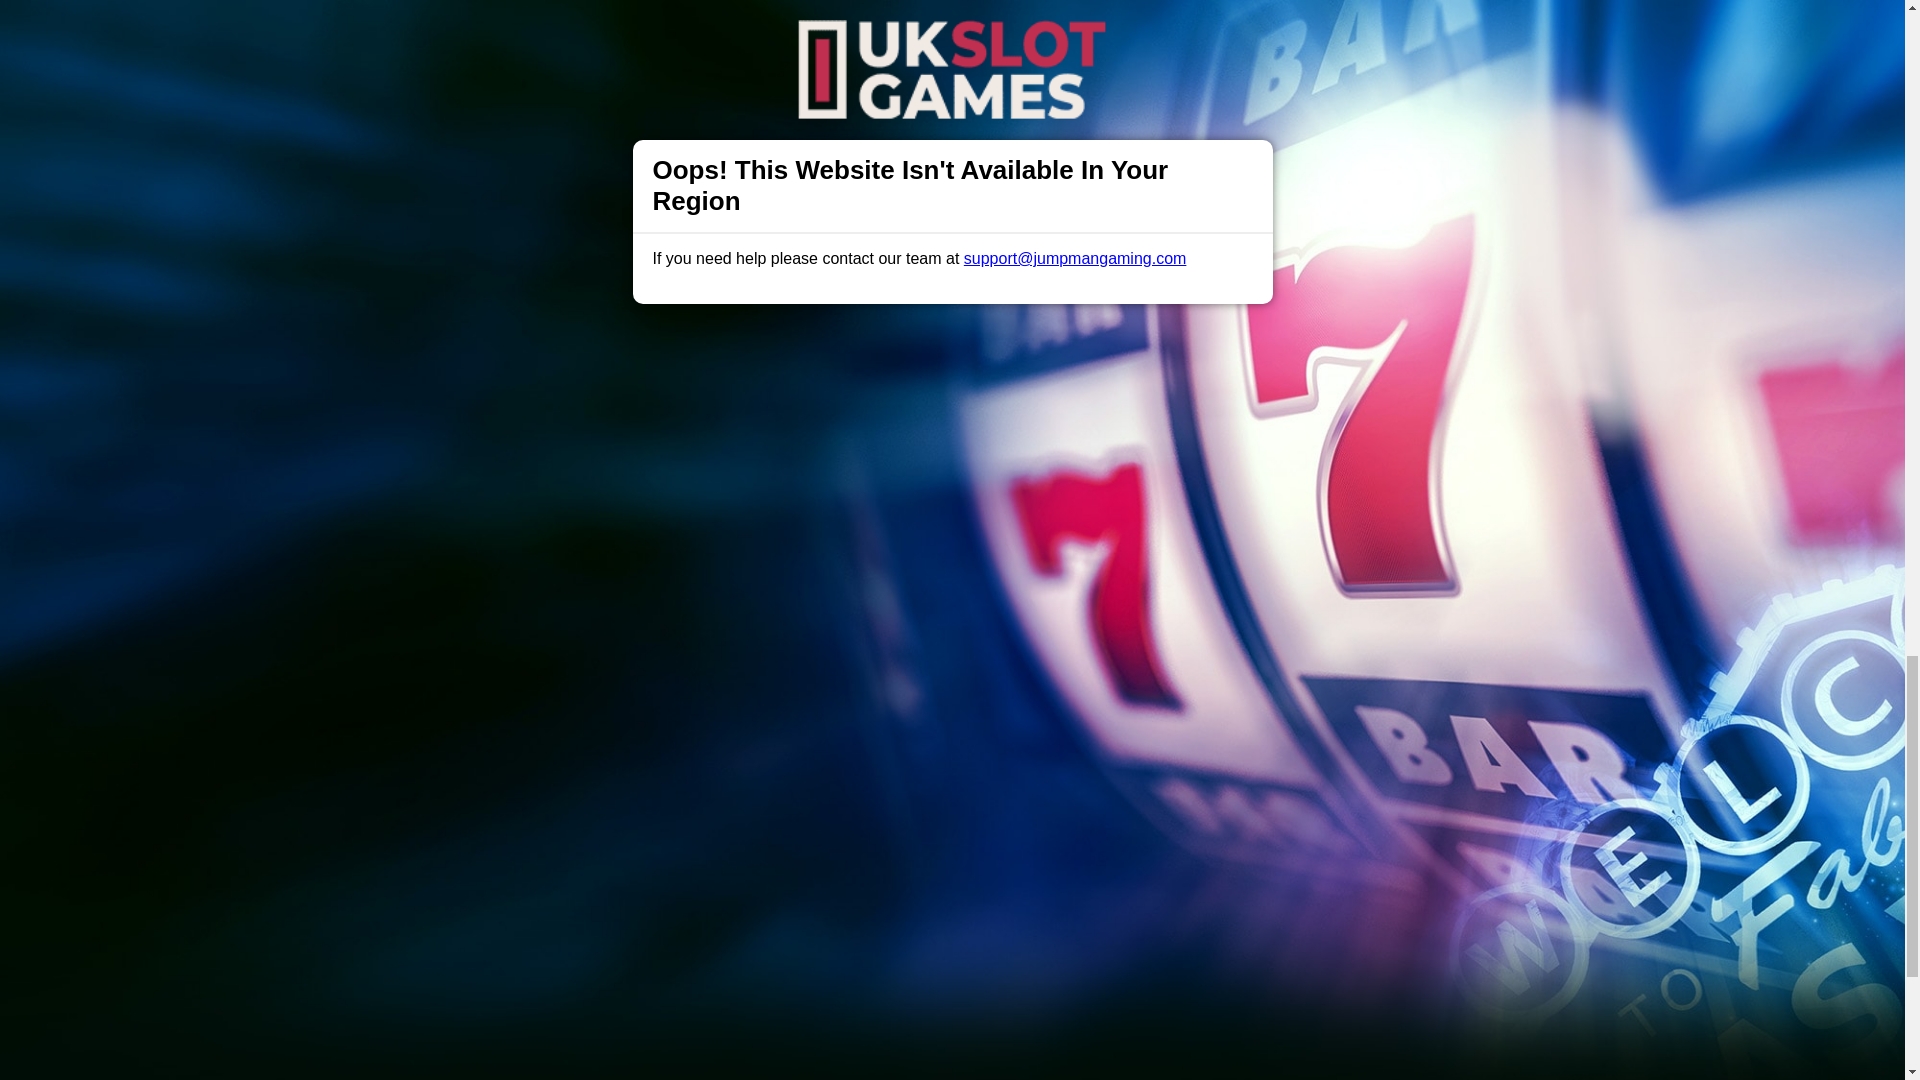 This screenshot has height=1080, width=1920. I want to click on Frozen Queen online slot, so click(1320, 646).